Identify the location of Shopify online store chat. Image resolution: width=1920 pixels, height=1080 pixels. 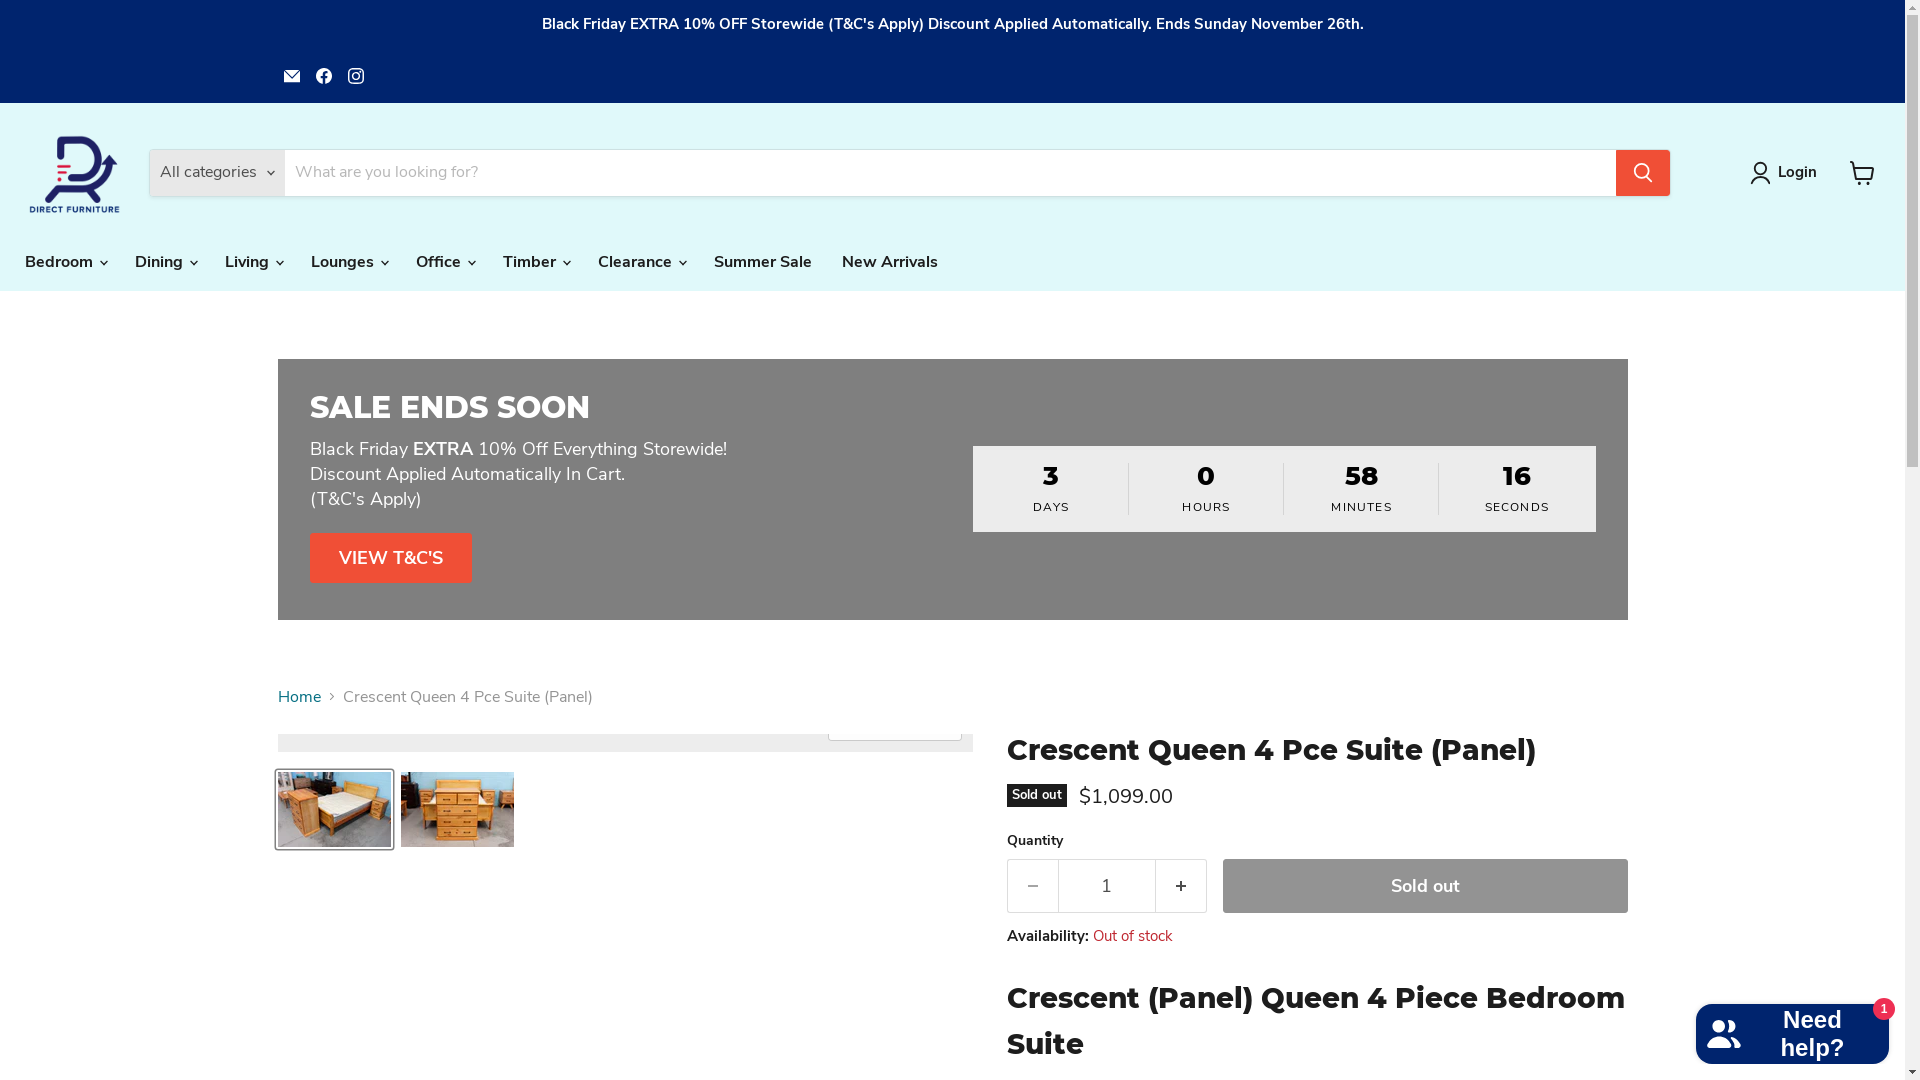
(1792, 1030).